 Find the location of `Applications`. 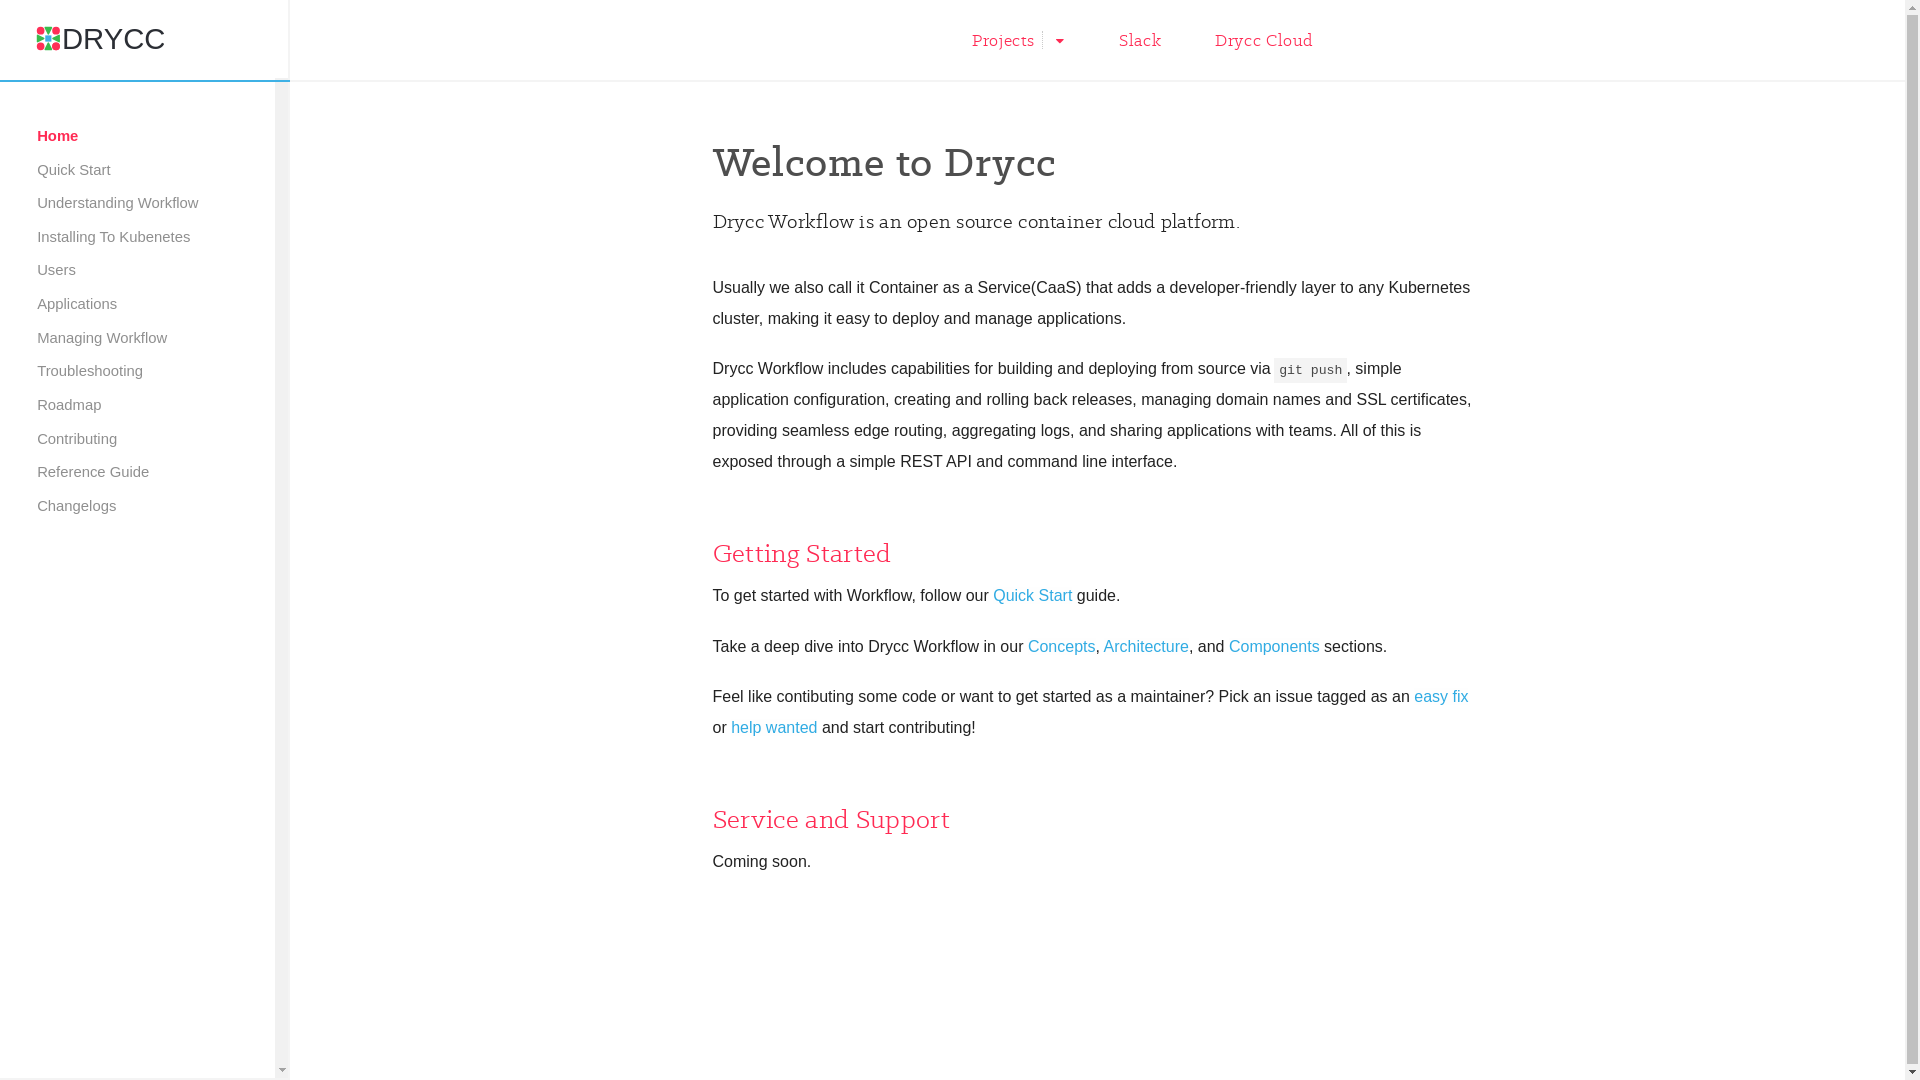

Applications is located at coordinates (138, 305).